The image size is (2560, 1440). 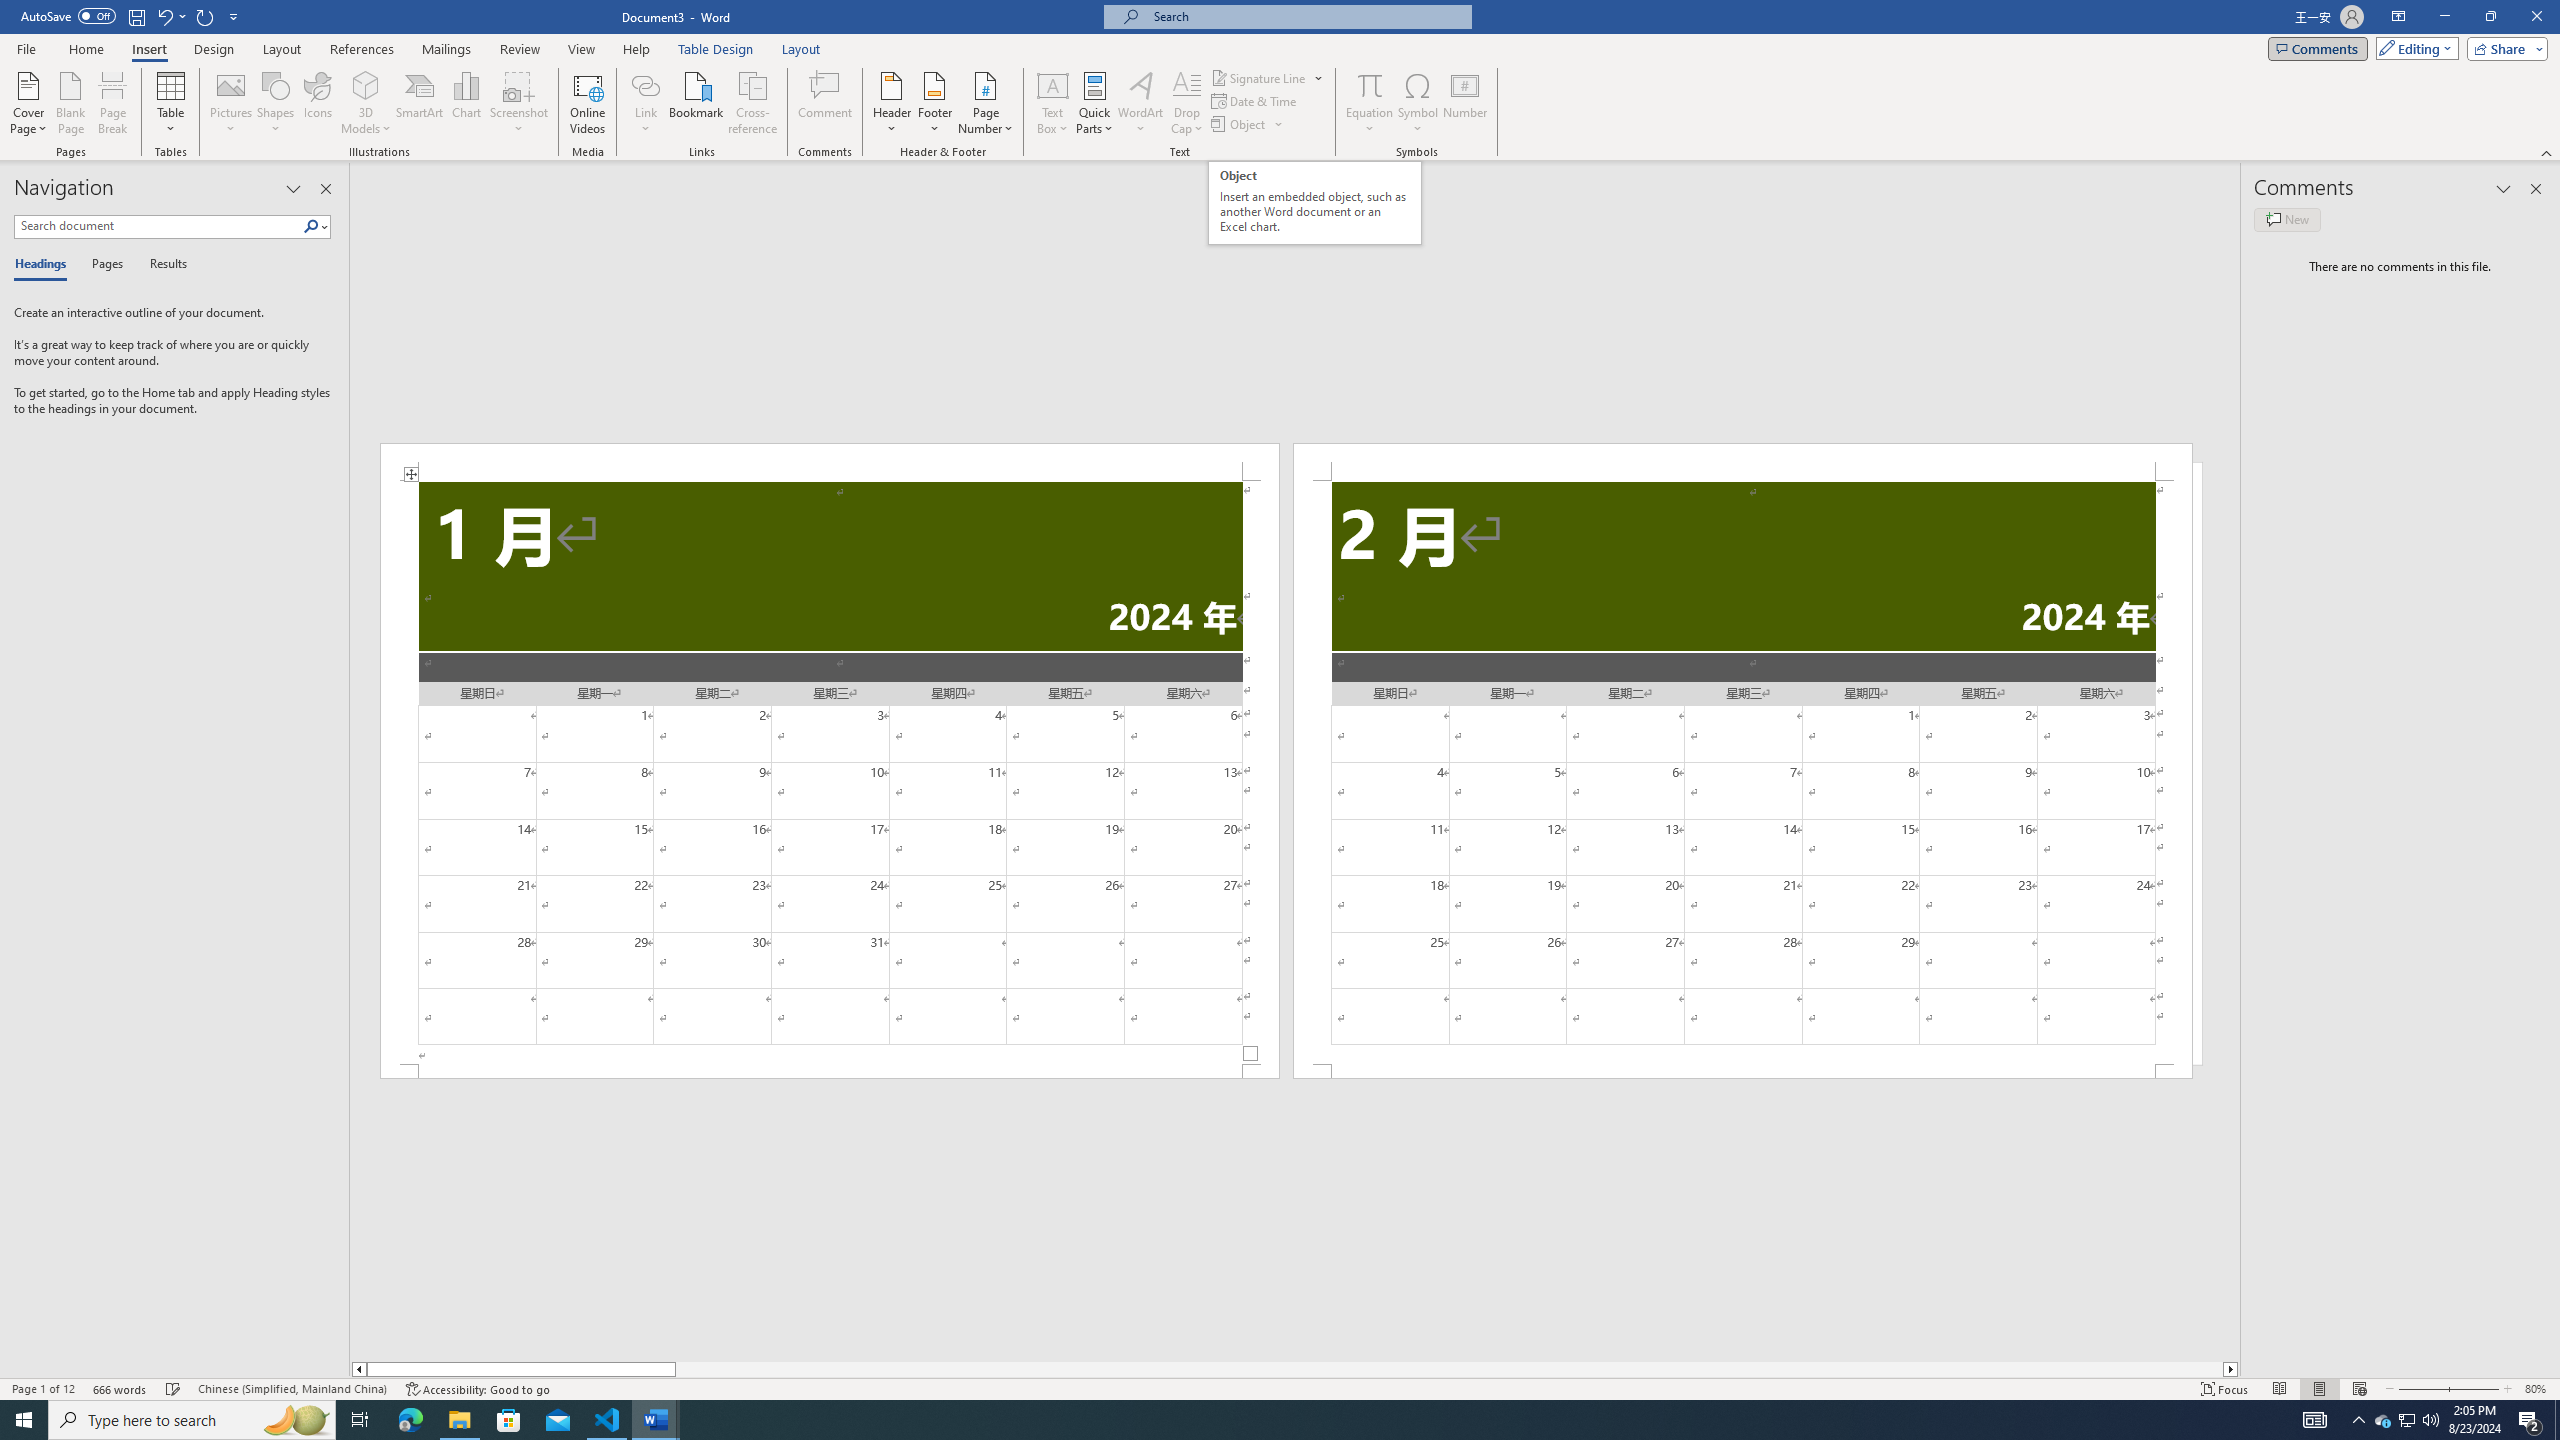 I want to click on Page Number Page 1 of 12, so click(x=43, y=1389).